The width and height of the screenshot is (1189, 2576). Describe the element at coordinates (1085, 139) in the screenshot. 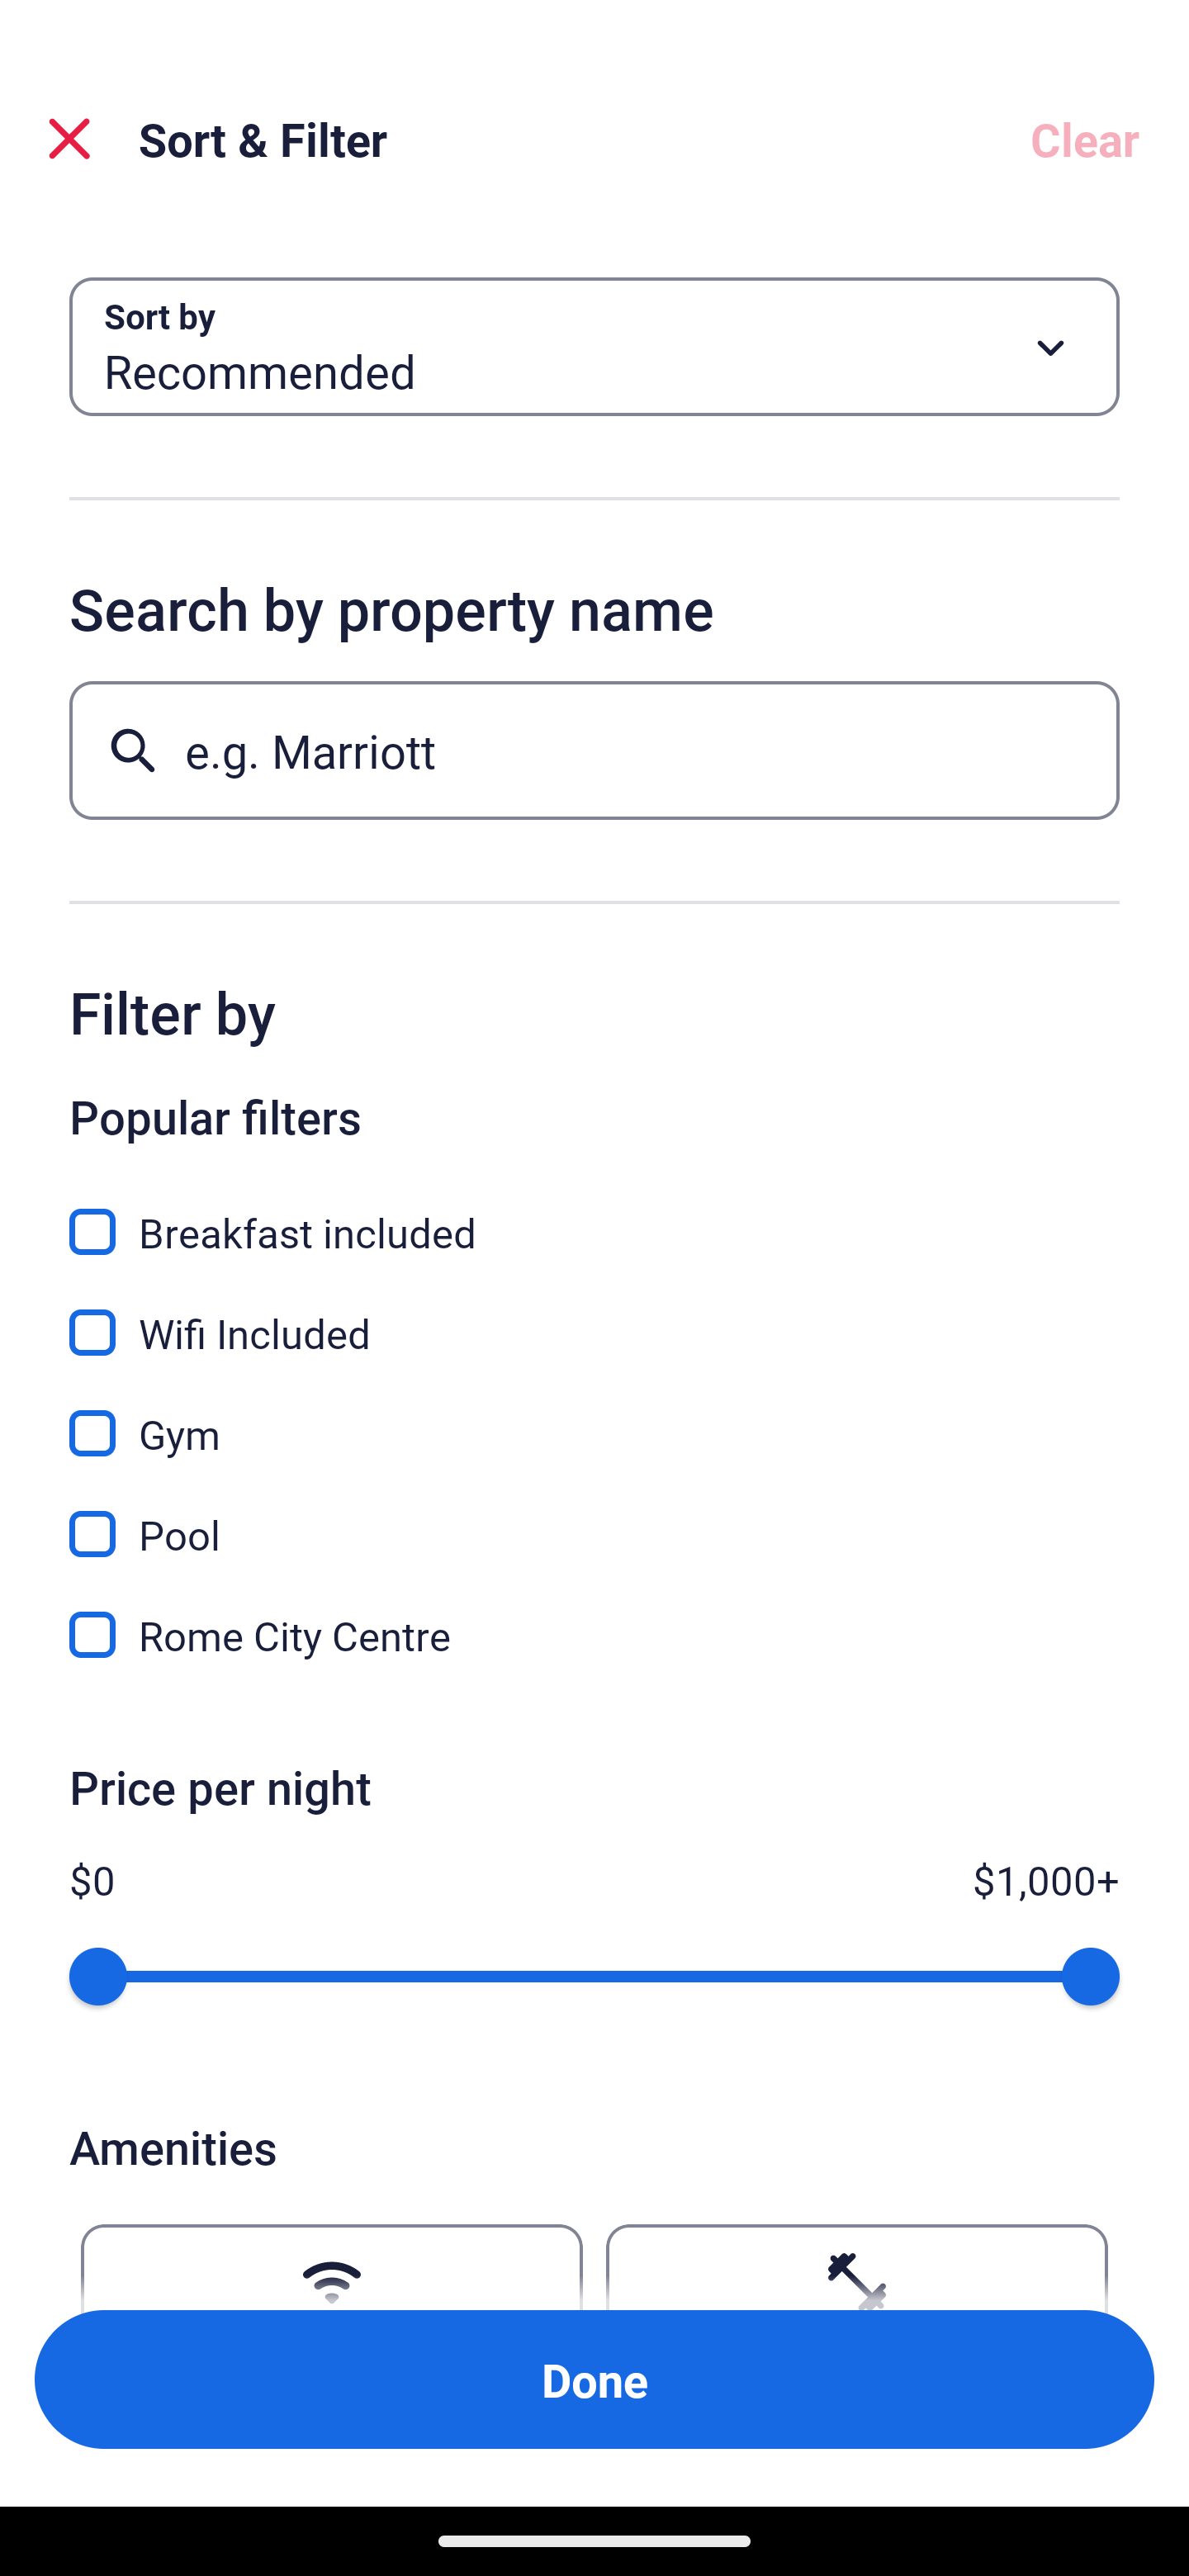

I see `Clear` at that location.